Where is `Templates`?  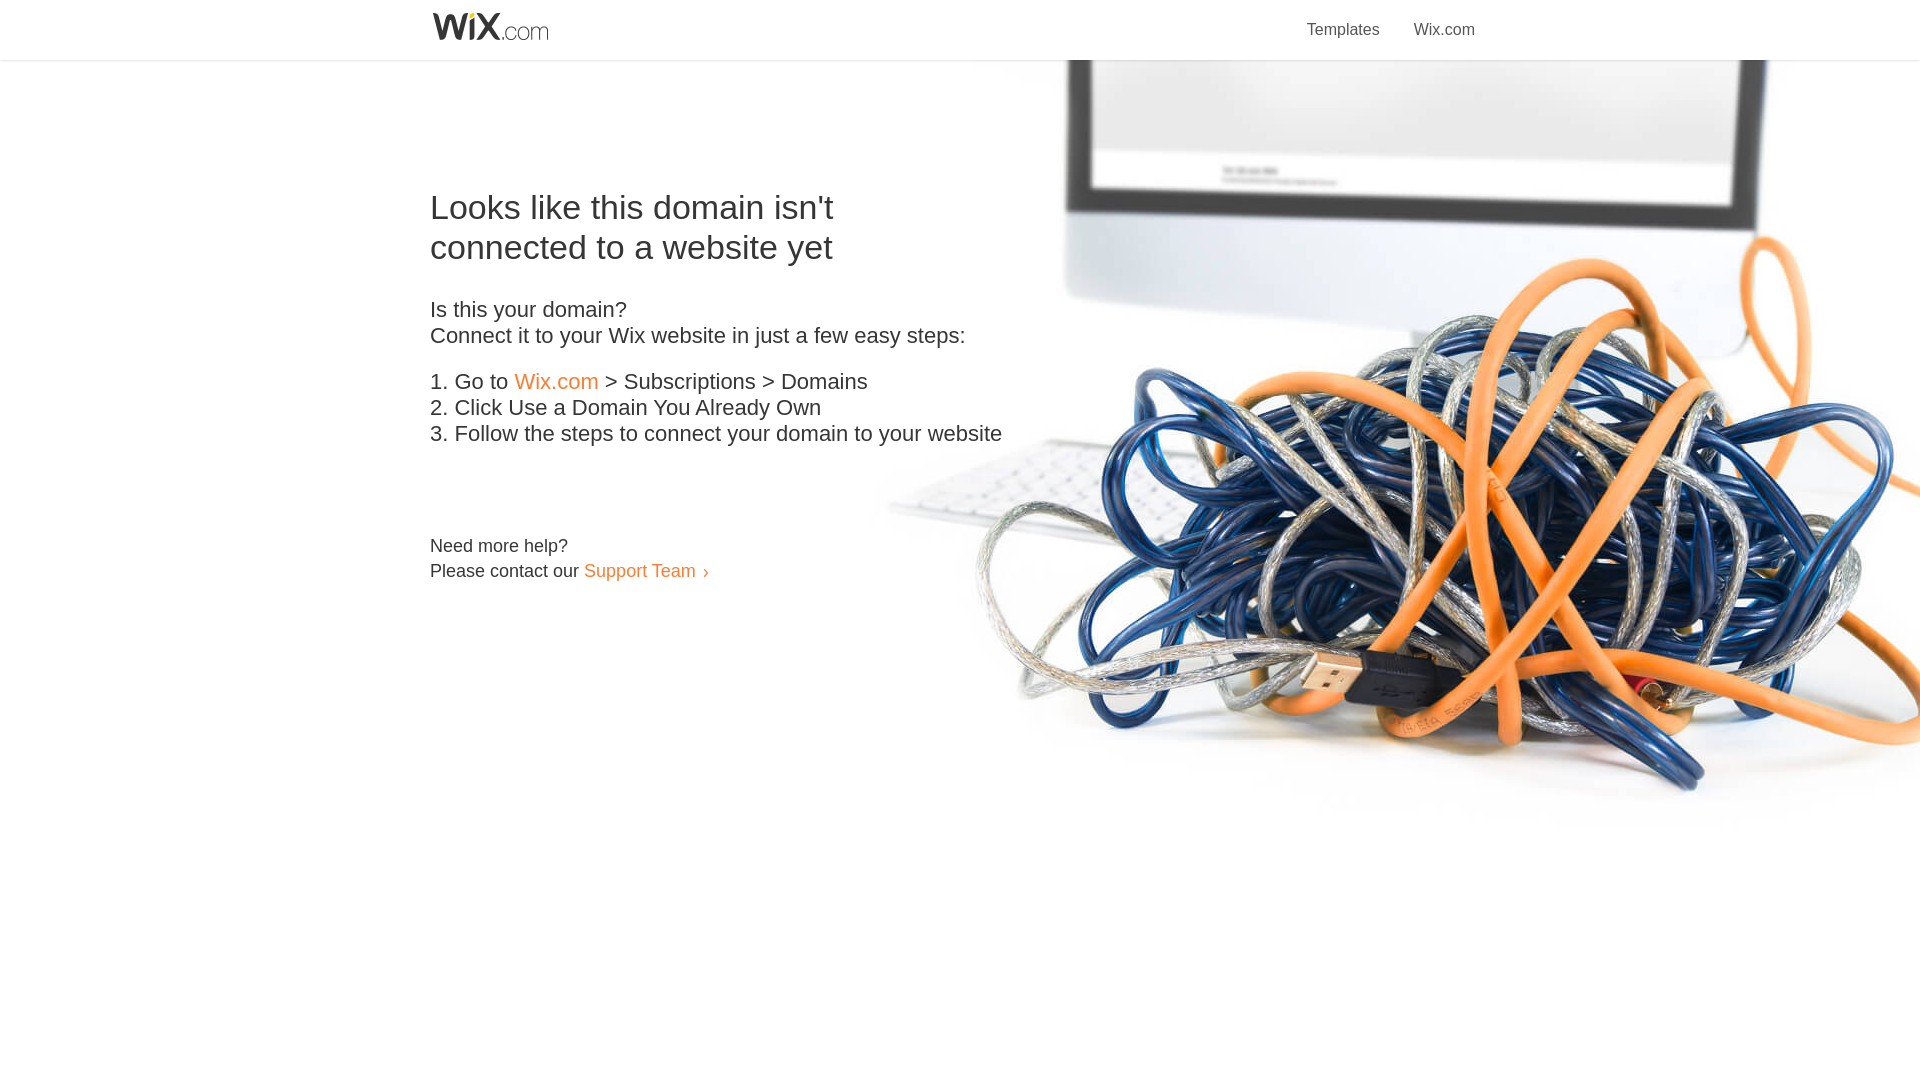
Templates is located at coordinates (1344, 18).